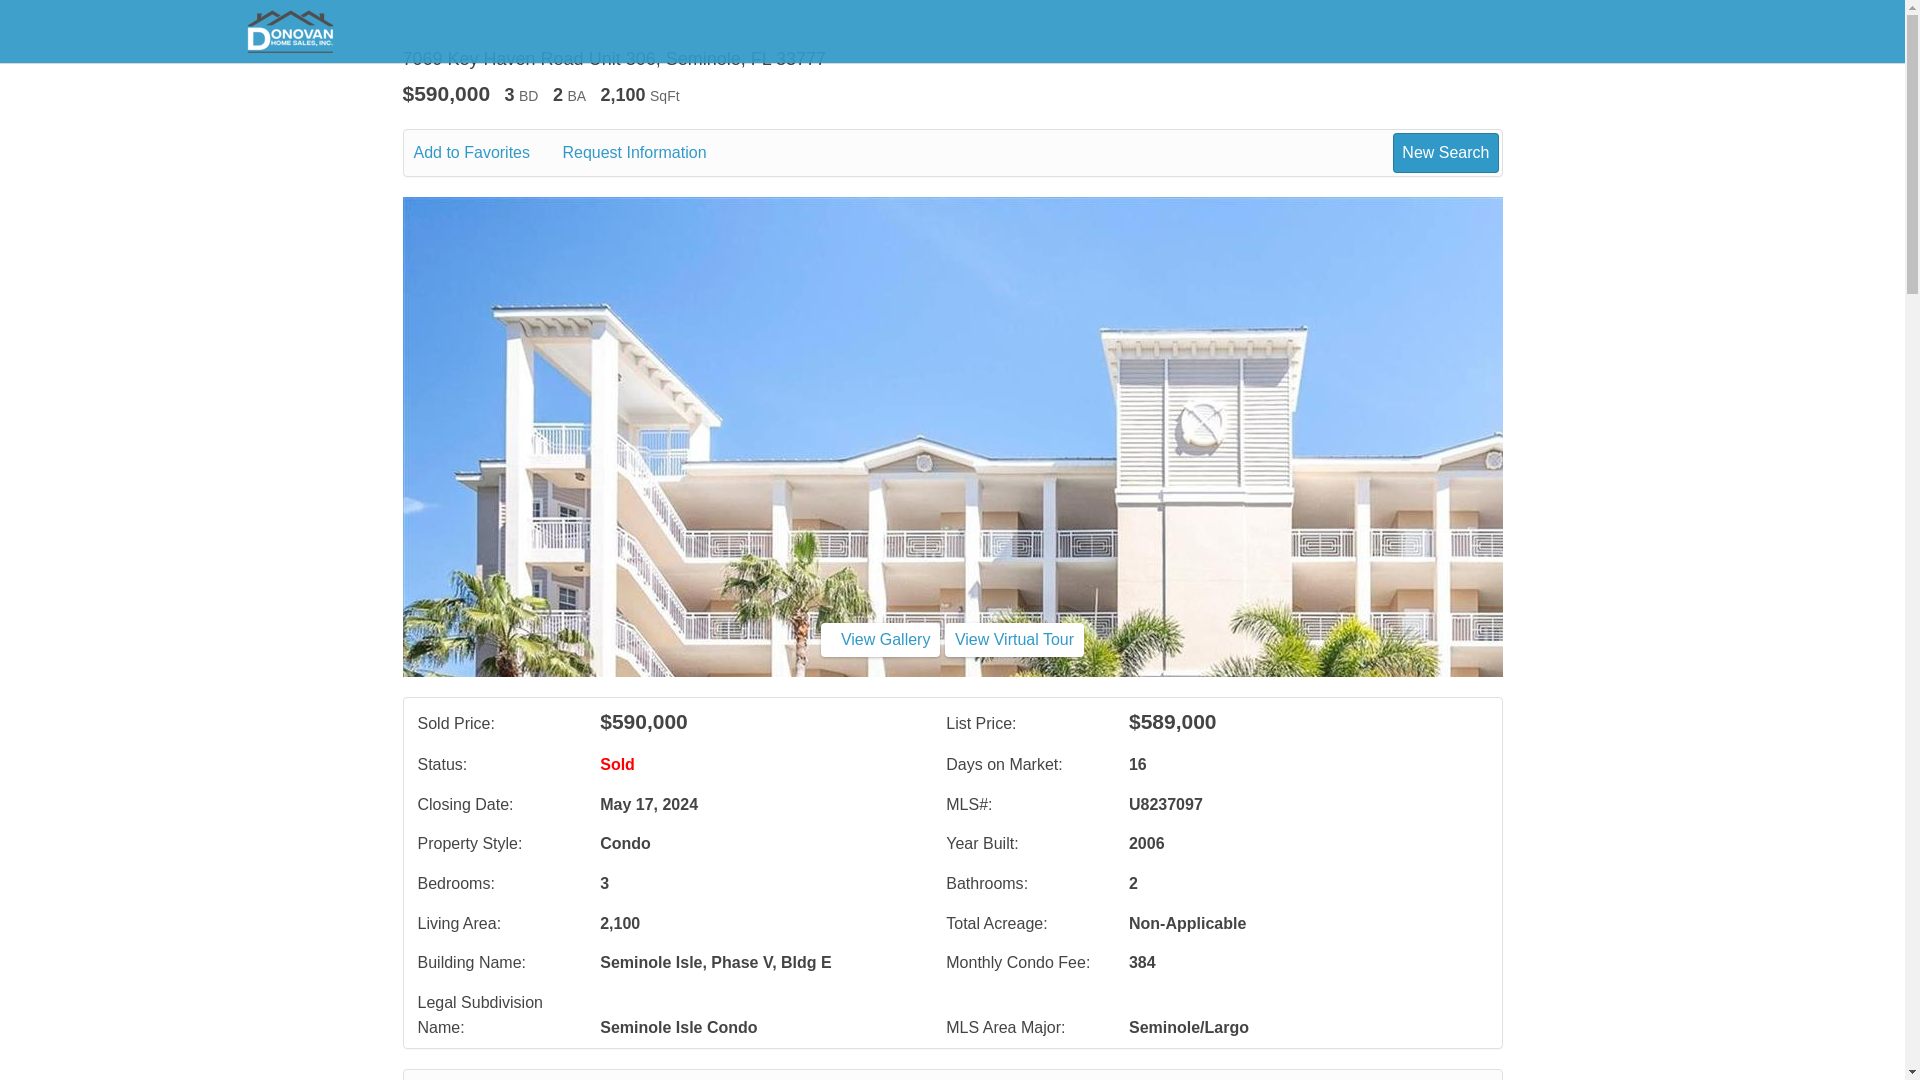 This screenshot has width=1920, height=1080. What do you see at coordinates (1014, 640) in the screenshot?
I see `View Virtual Tour` at bounding box center [1014, 640].